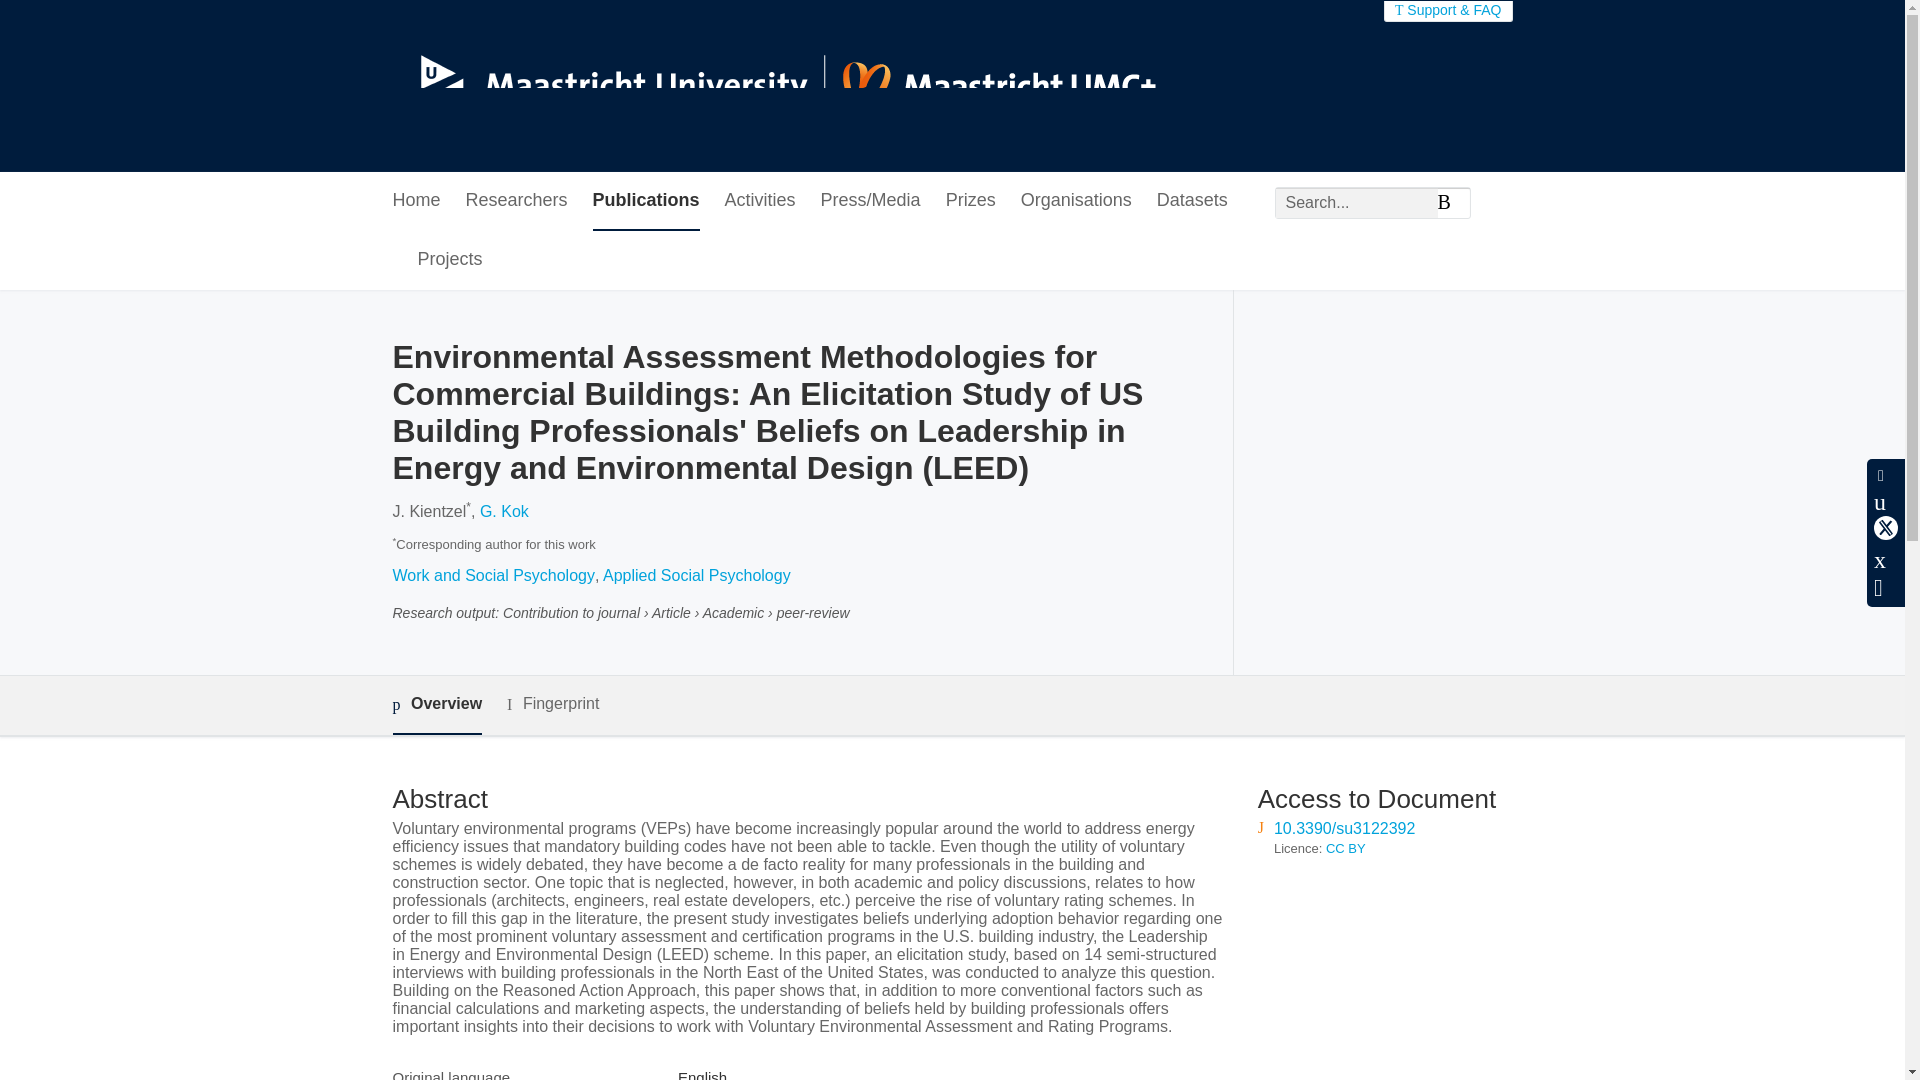 The image size is (1920, 1080). What do you see at coordinates (696, 576) in the screenshot?
I see `Applied Social Psychology` at bounding box center [696, 576].